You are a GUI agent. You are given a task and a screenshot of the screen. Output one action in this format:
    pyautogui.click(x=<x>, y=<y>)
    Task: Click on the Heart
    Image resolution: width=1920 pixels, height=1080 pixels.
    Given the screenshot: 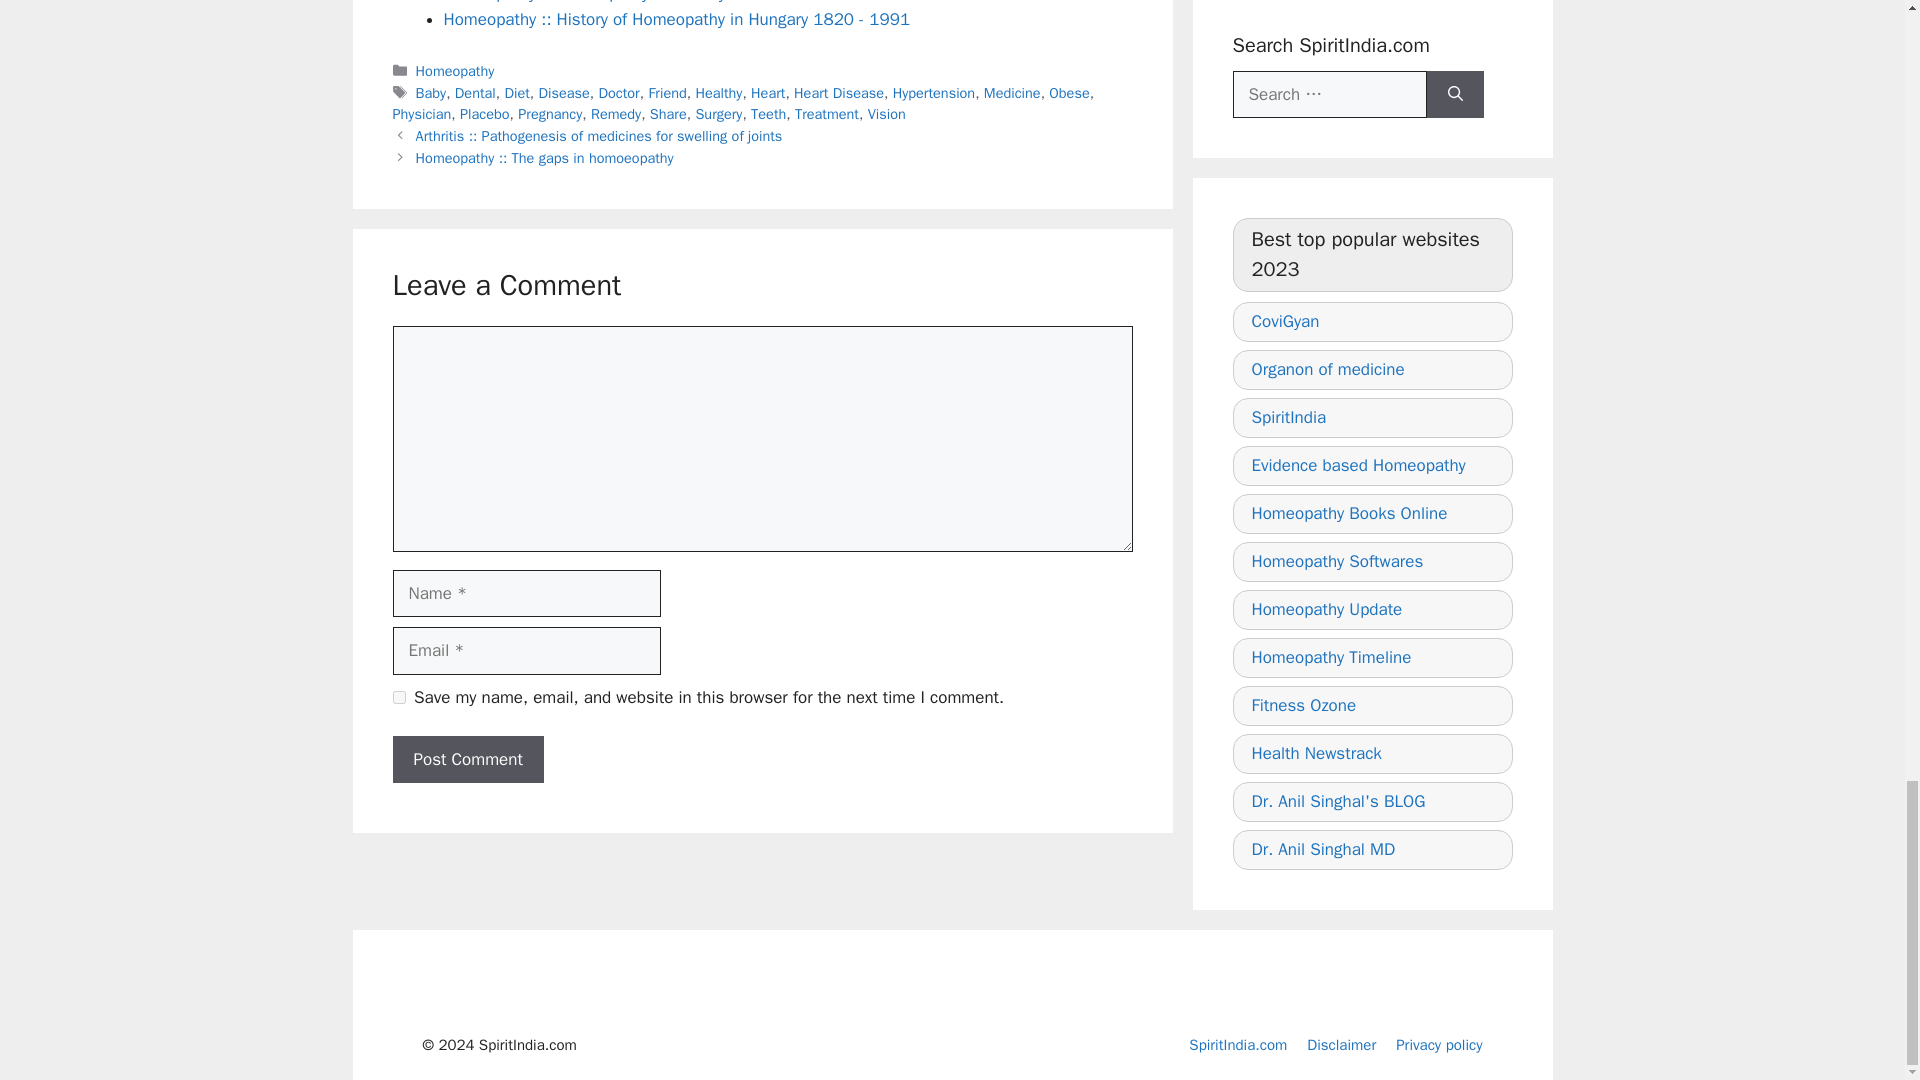 What is the action you would take?
    pyautogui.click(x=768, y=92)
    